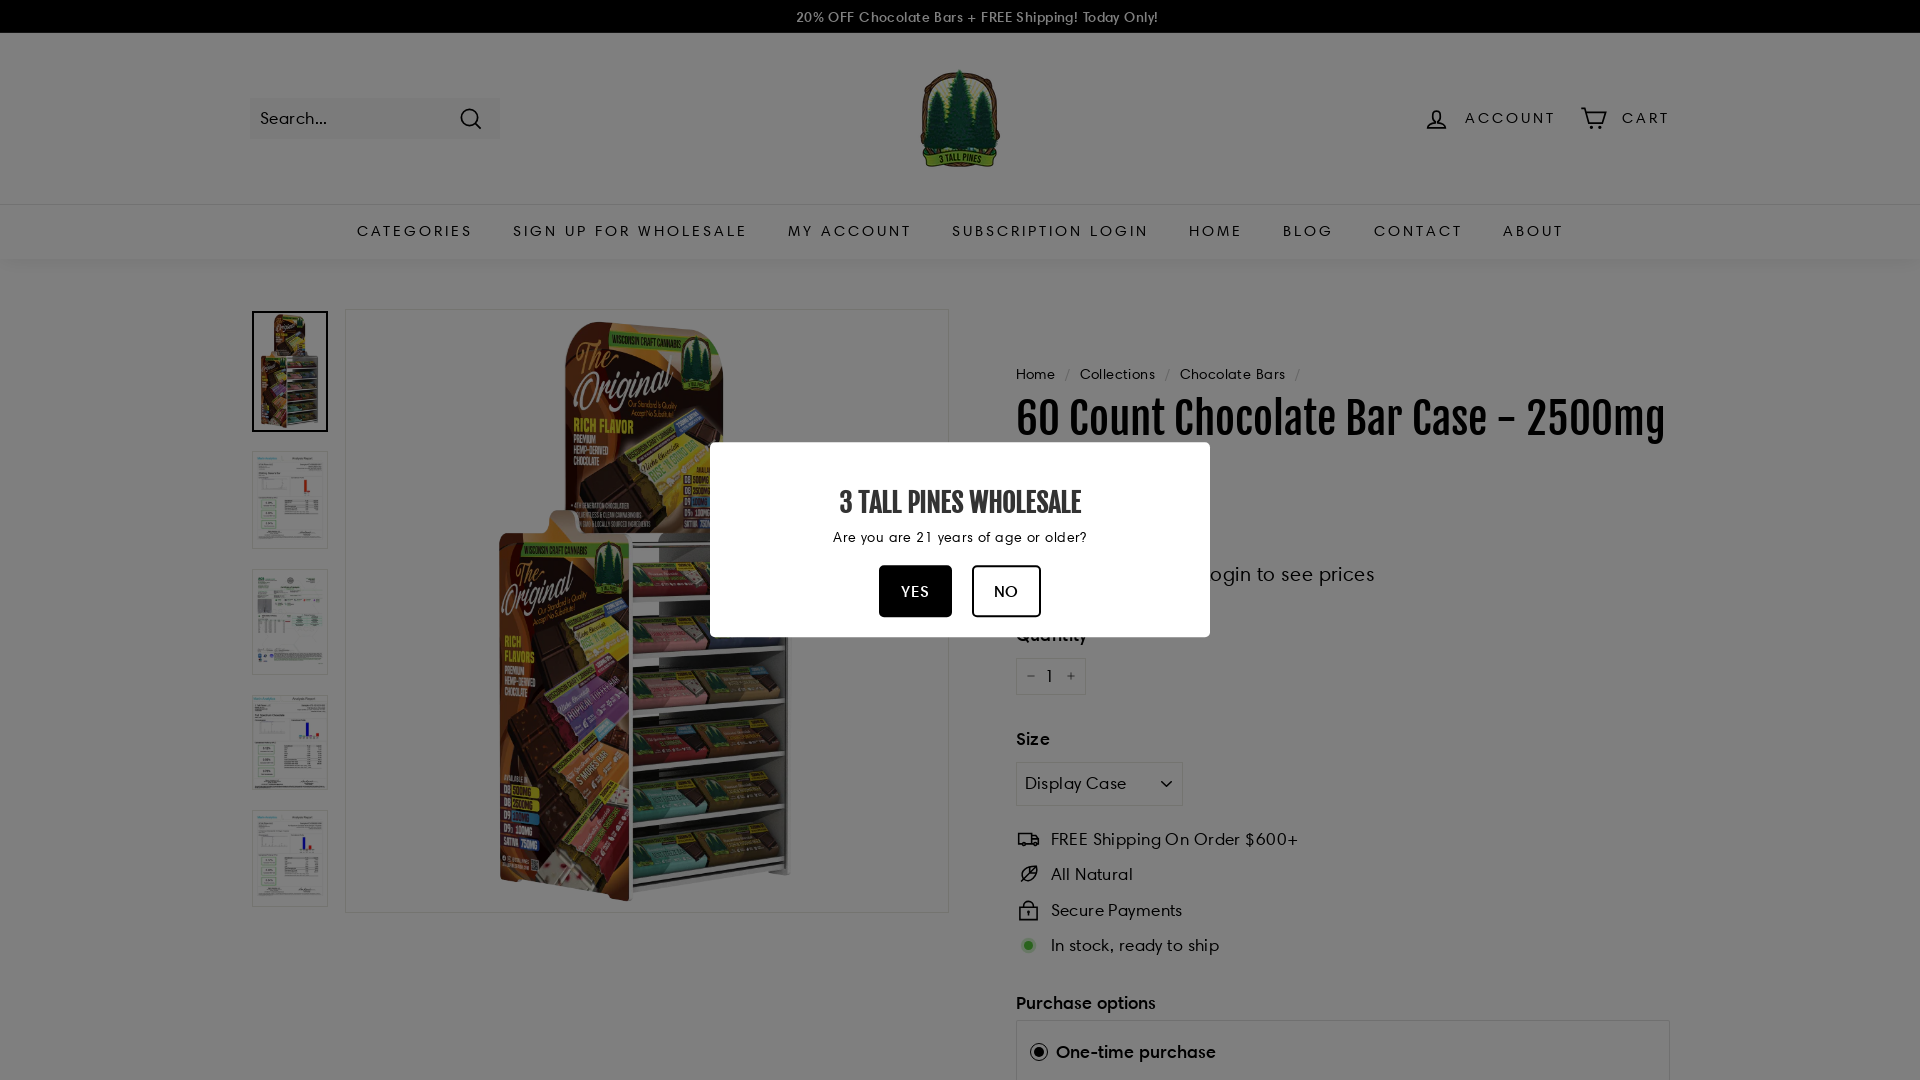 The image size is (1920, 1080). What do you see at coordinates (1418, 232) in the screenshot?
I see `CONTACT` at bounding box center [1418, 232].